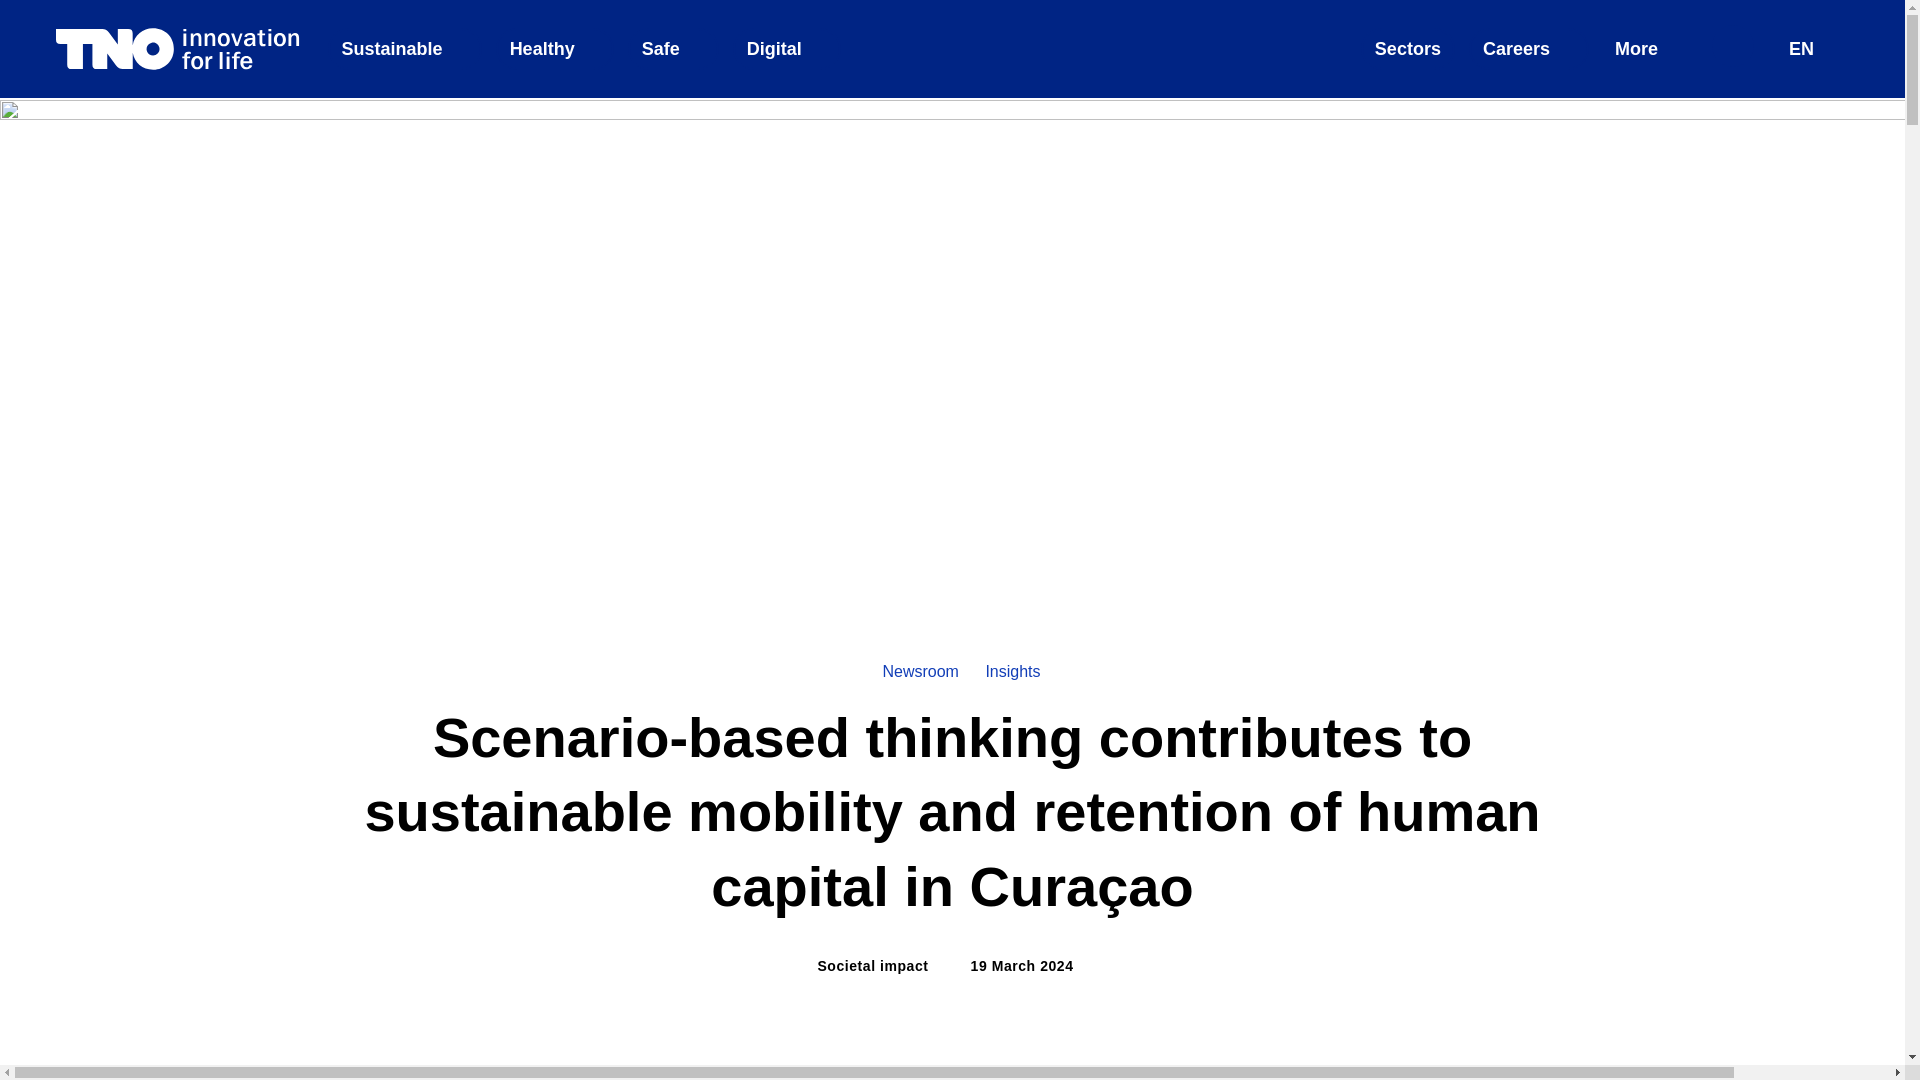 The height and width of the screenshot is (1080, 1920). What do you see at coordinates (1812, 48) in the screenshot?
I see `Sectors` at bounding box center [1812, 48].